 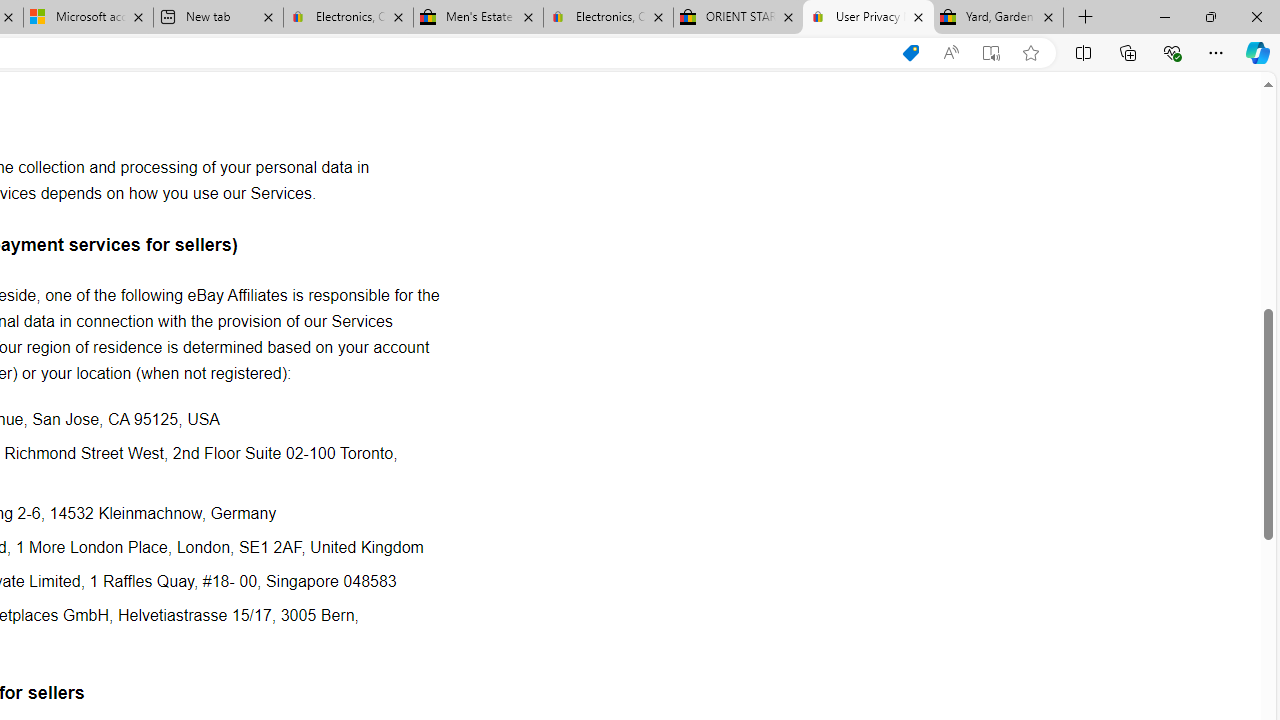 What do you see at coordinates (910, 53) in the screenshot?
I see `This site has coupons! Shopping in Microsoft Edge` at bounding box center [910, 53].